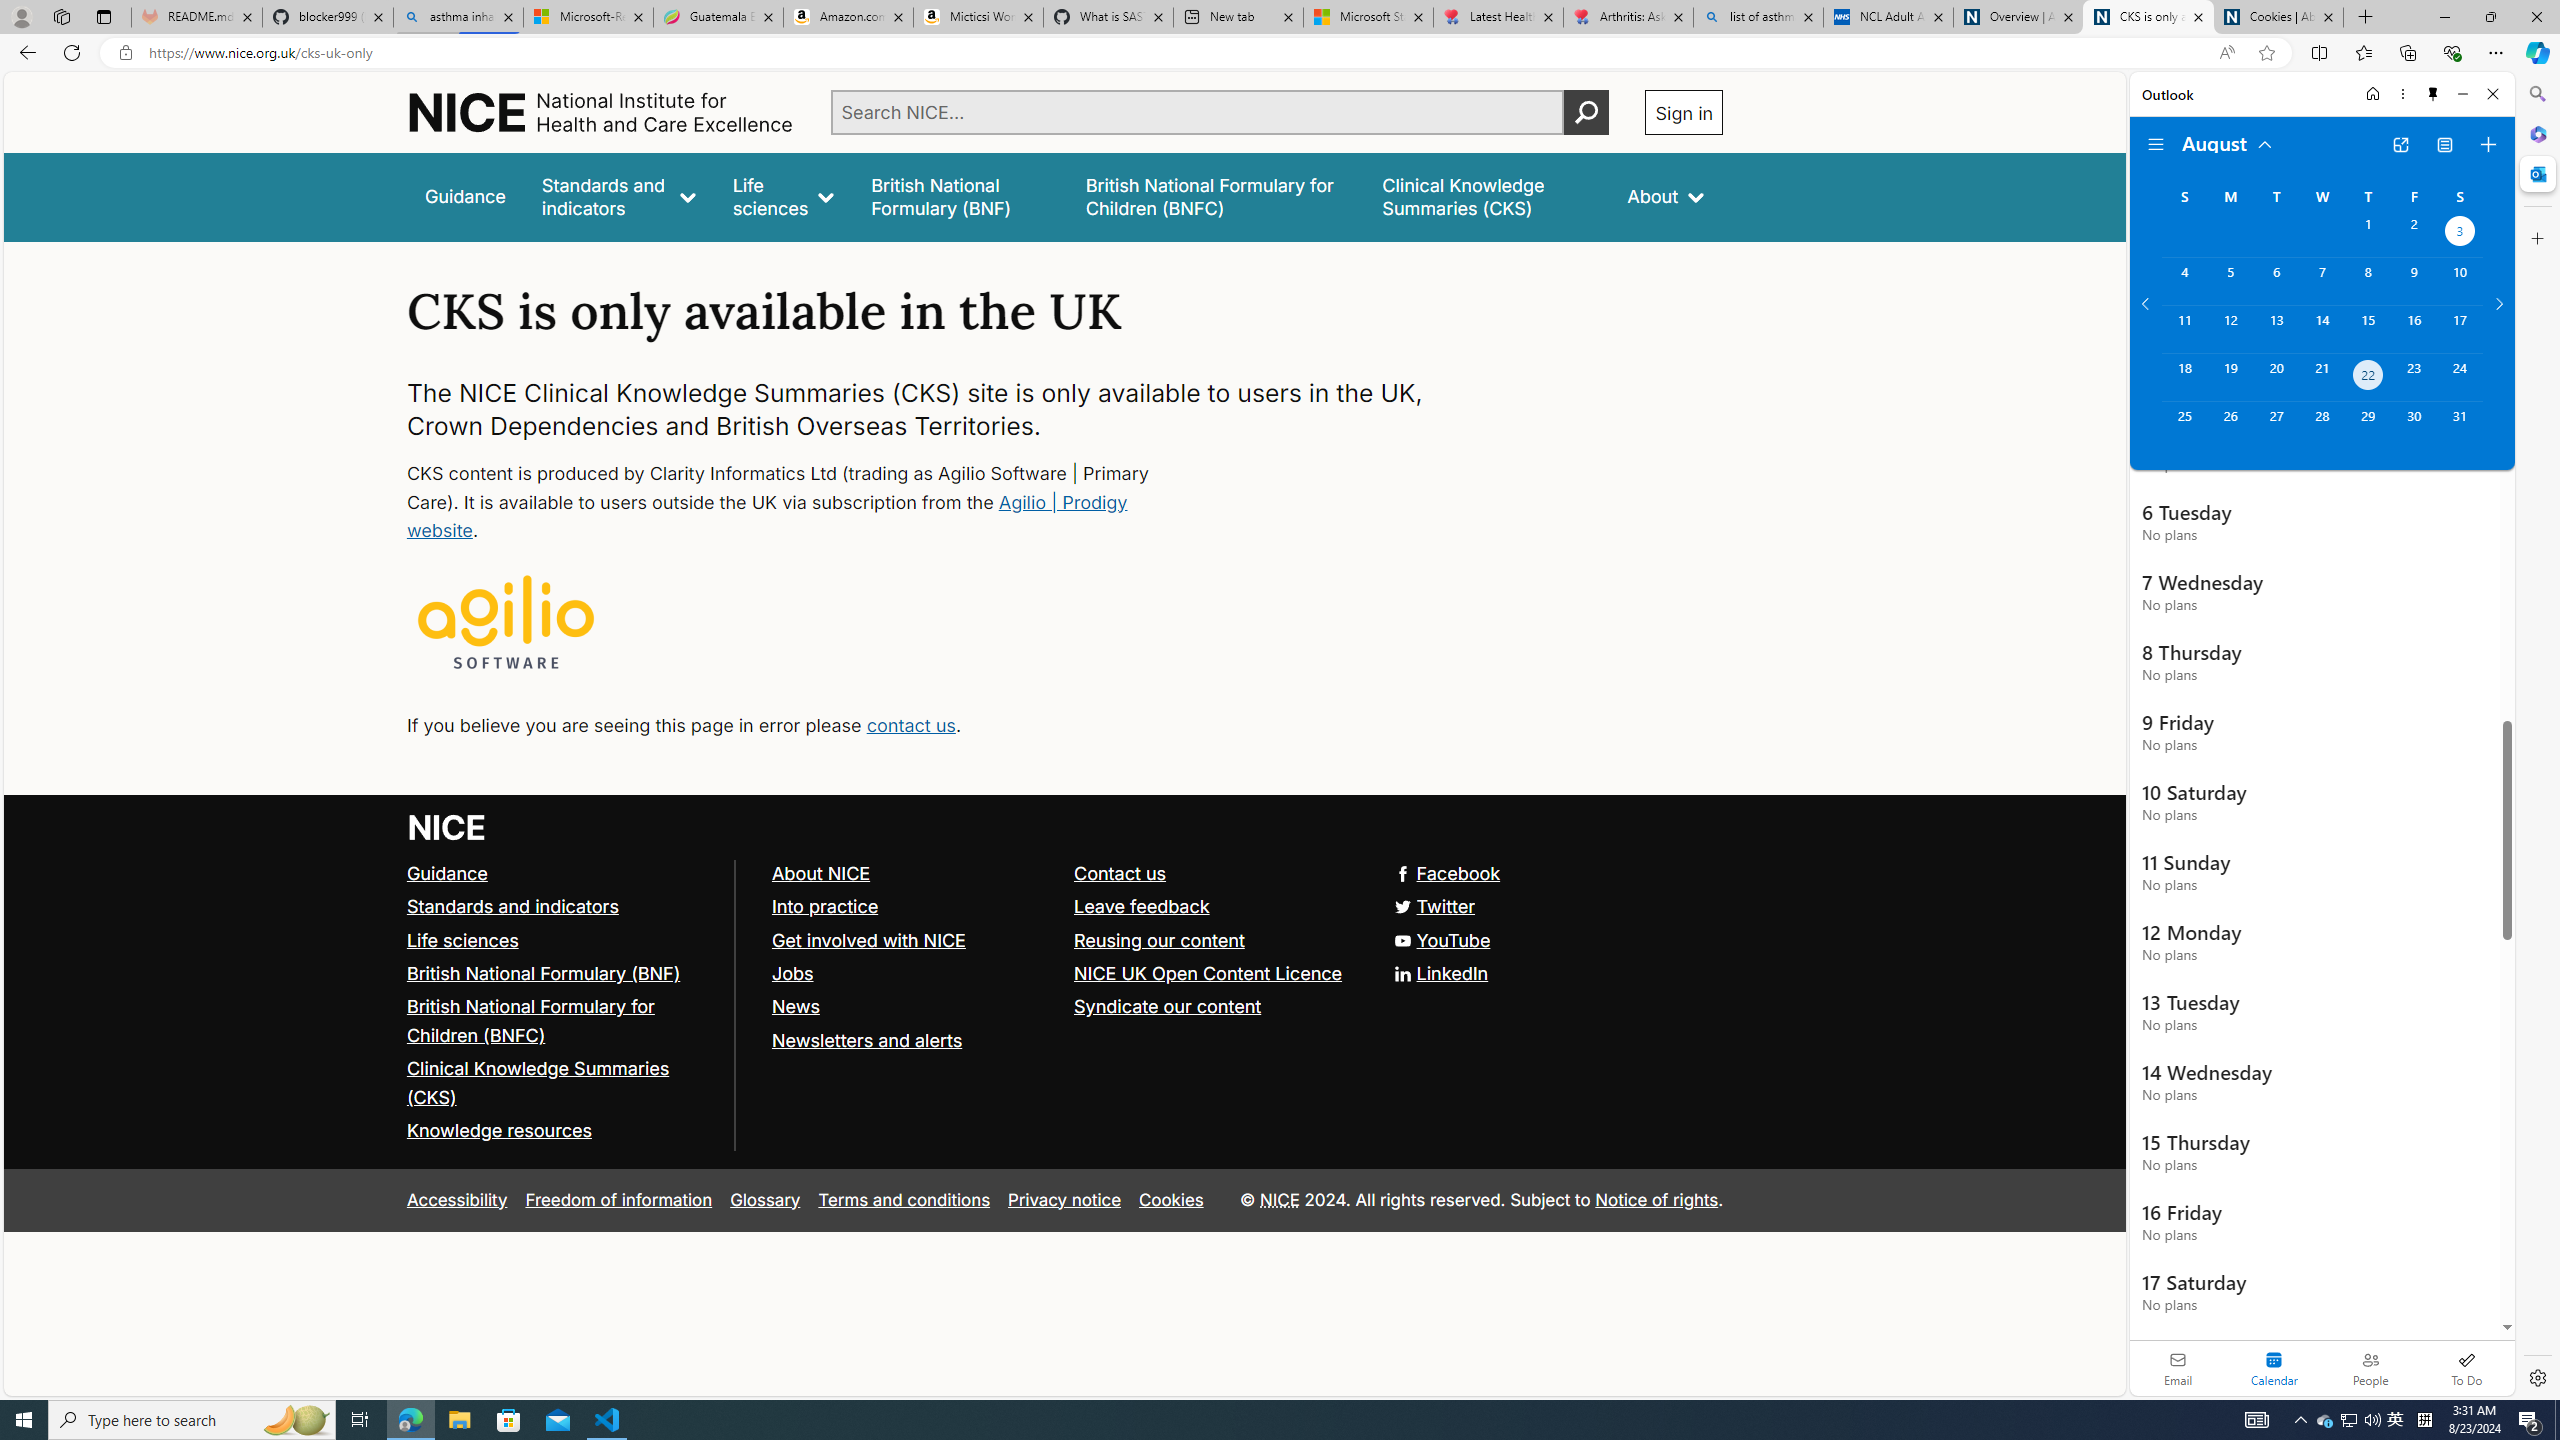 This screenshot has height=1440, width=2560. What do you see at coordinates (2275, 425) in the screenshot?
I see `Tuesday, August 27, 2024. ` at bounding box center [2275, 425].